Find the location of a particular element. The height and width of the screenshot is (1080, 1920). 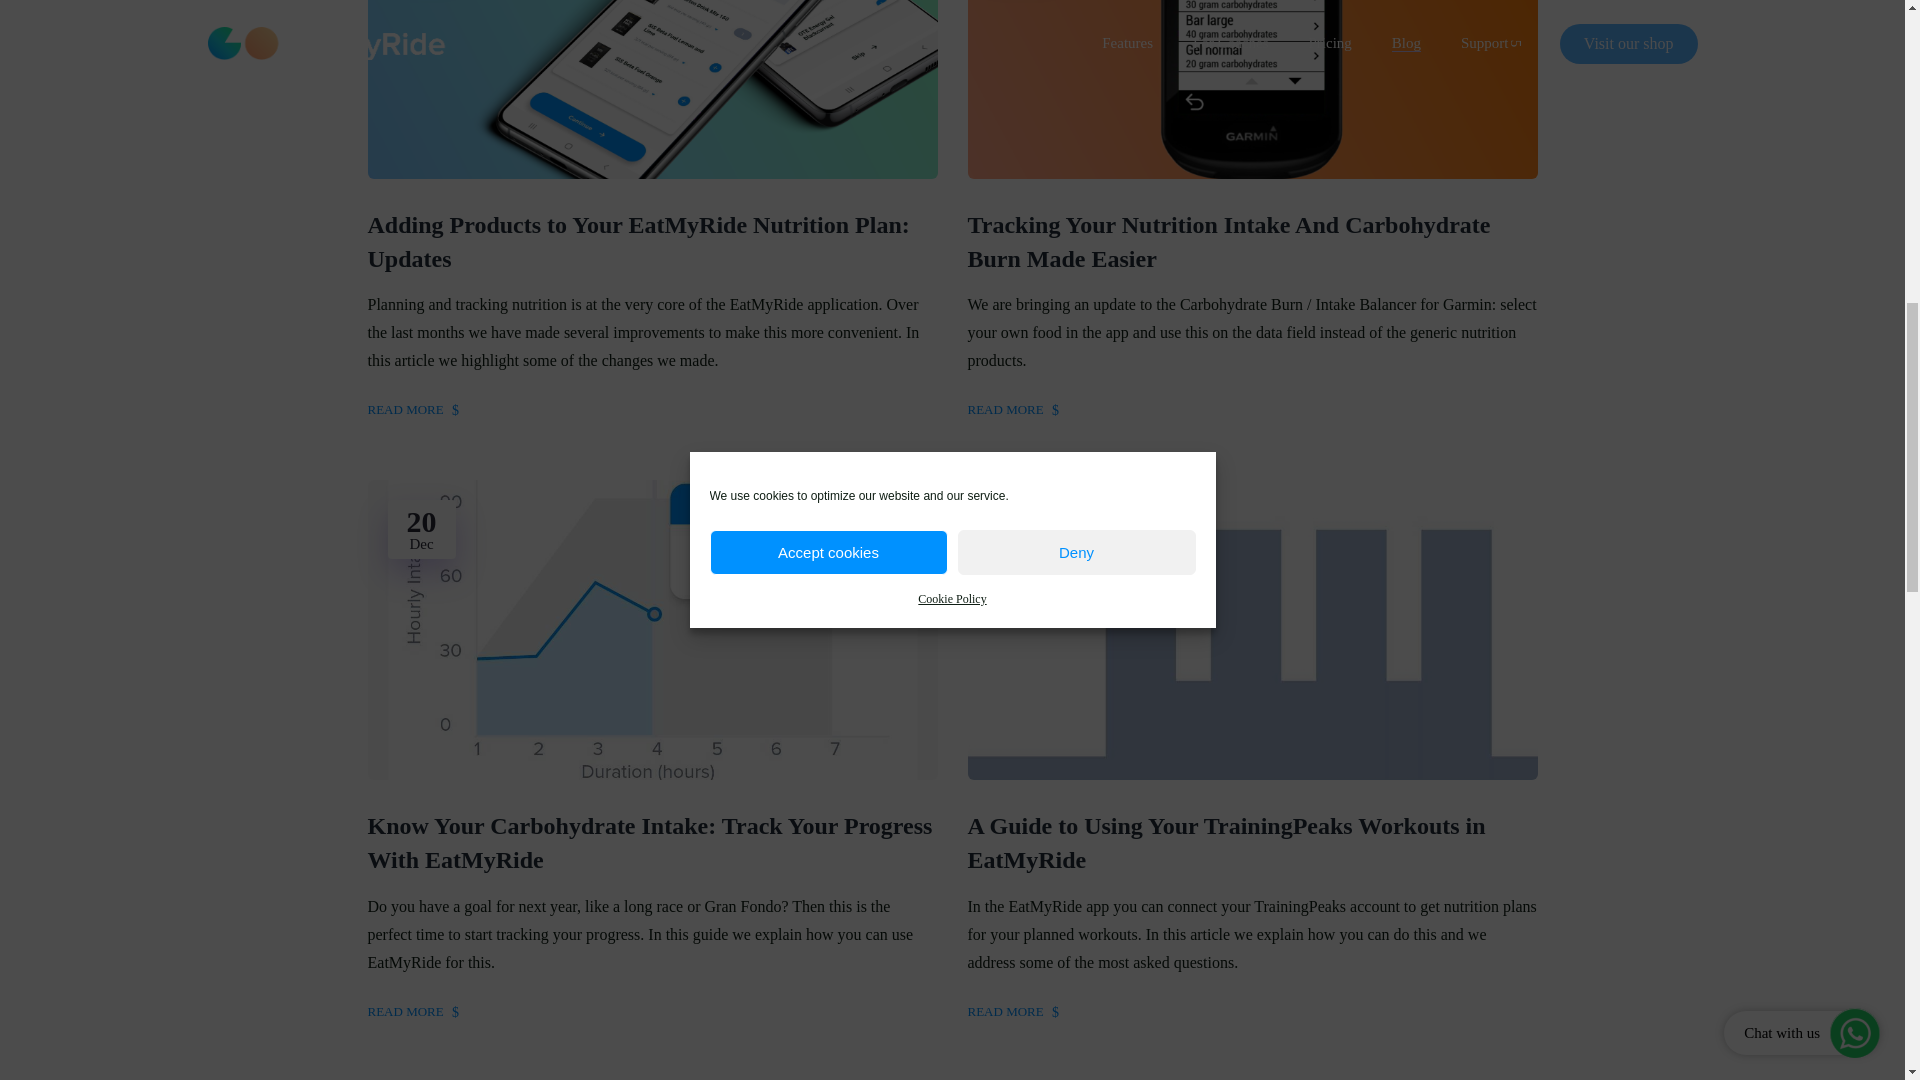

READ MORE is located at coordinates (413, 410).